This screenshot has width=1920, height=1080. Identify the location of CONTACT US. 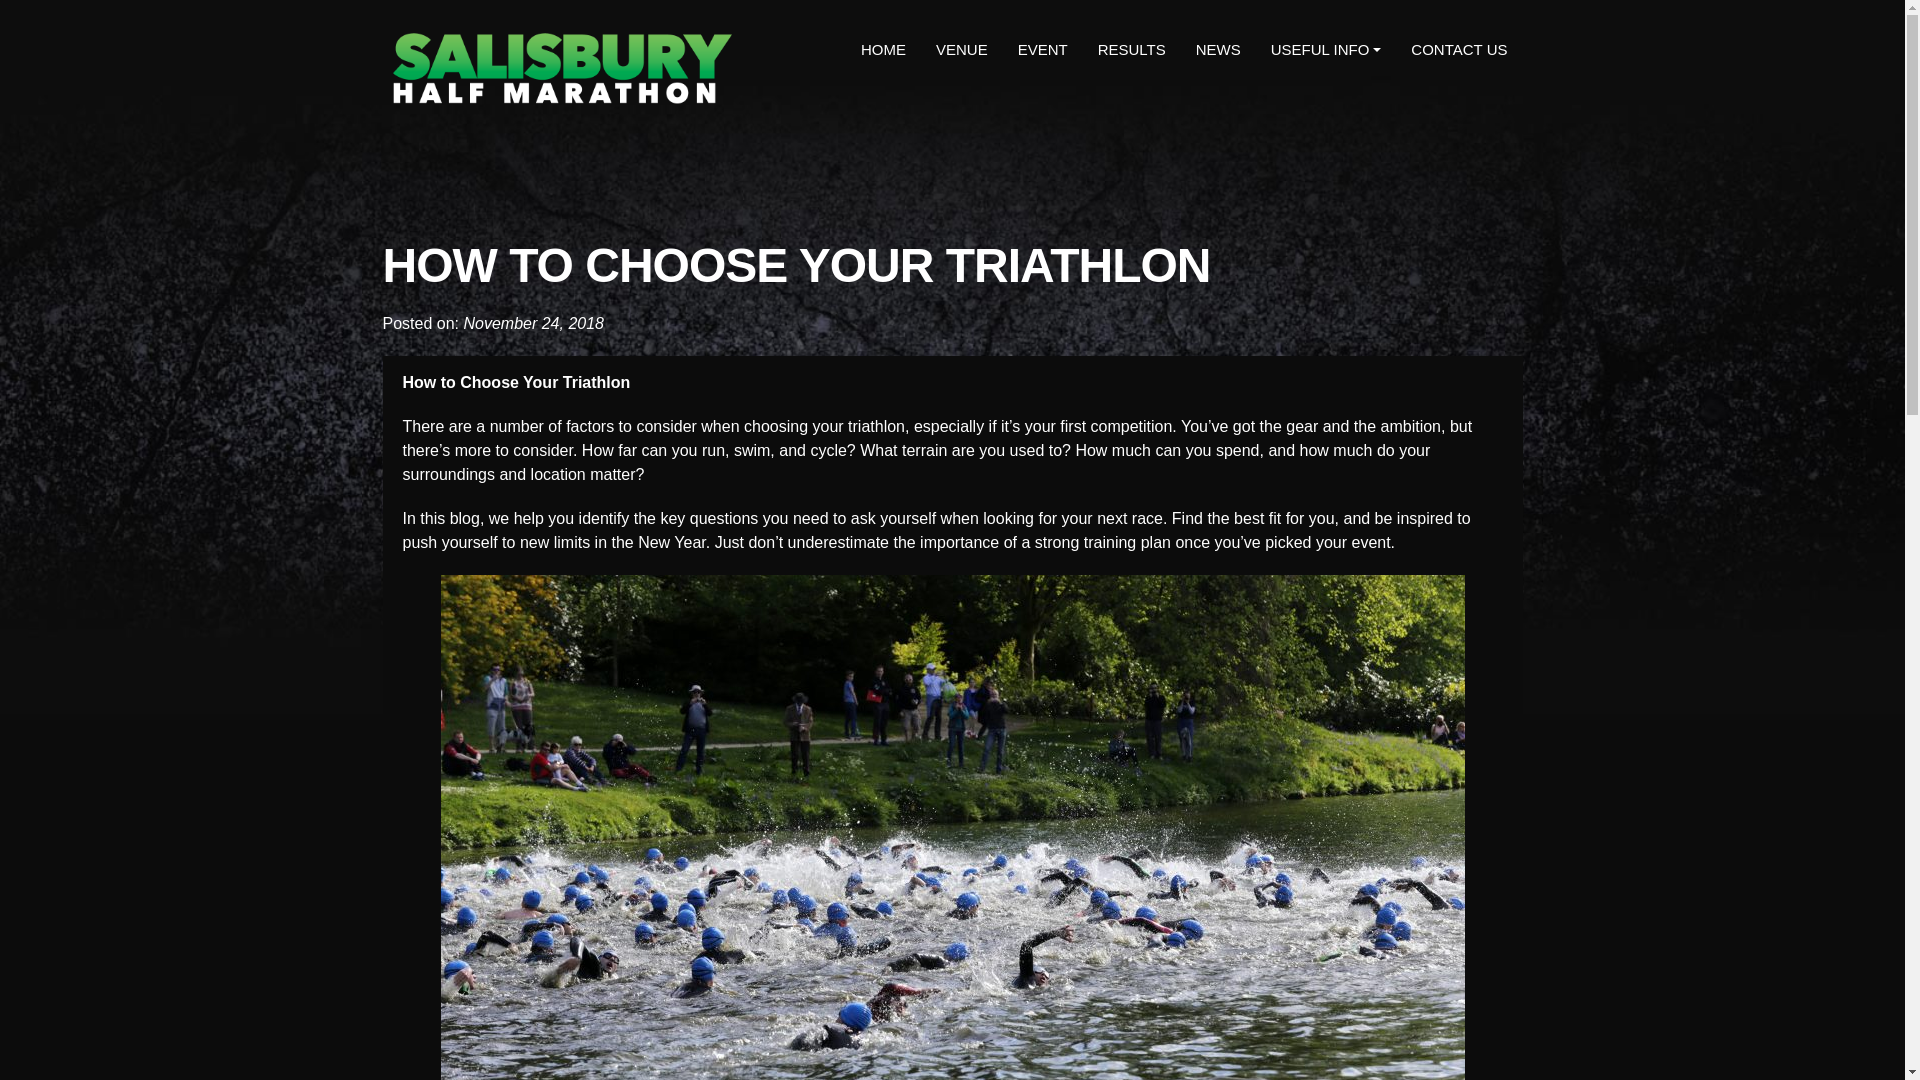
(1458, 50).